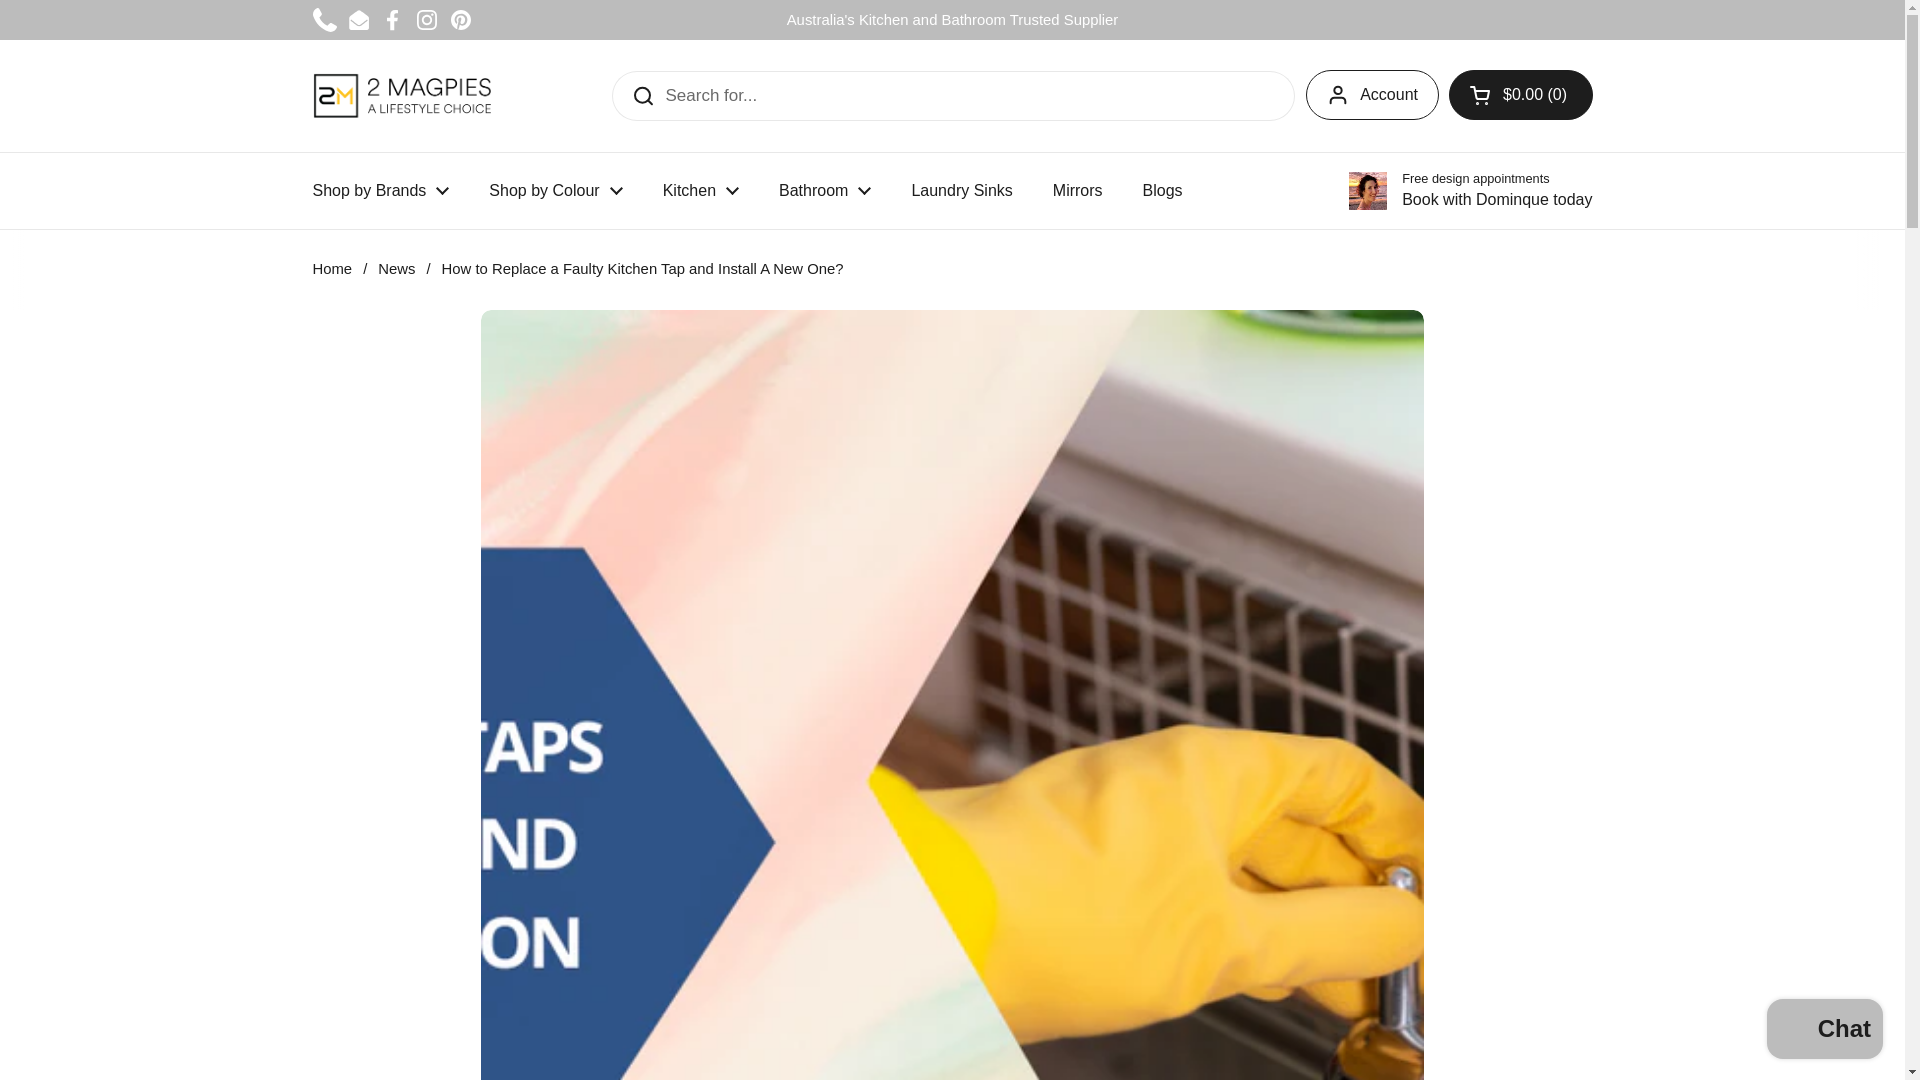  What do you see at coordinates (426, 20) in the screenshot?
I see `Instagram` at bounding box center [426, 20].